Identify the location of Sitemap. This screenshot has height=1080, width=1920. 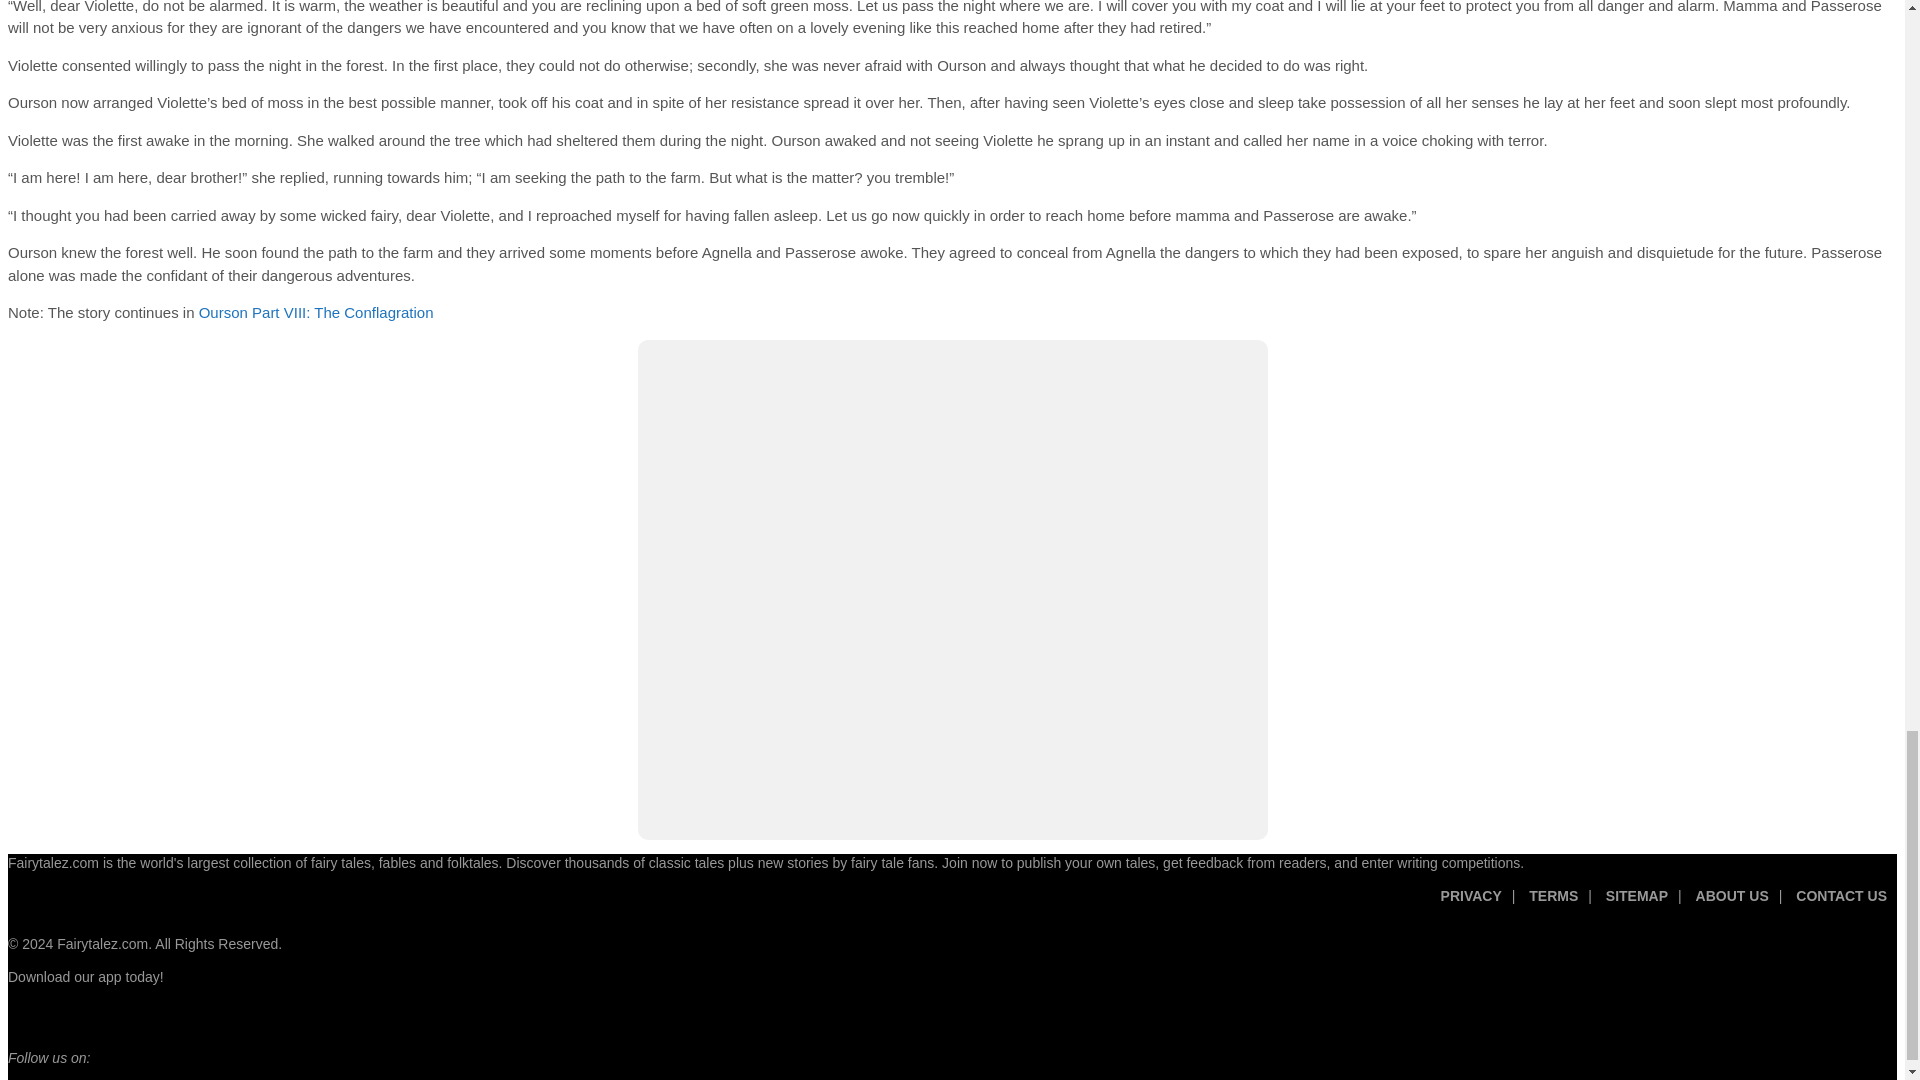
(1636, 904).